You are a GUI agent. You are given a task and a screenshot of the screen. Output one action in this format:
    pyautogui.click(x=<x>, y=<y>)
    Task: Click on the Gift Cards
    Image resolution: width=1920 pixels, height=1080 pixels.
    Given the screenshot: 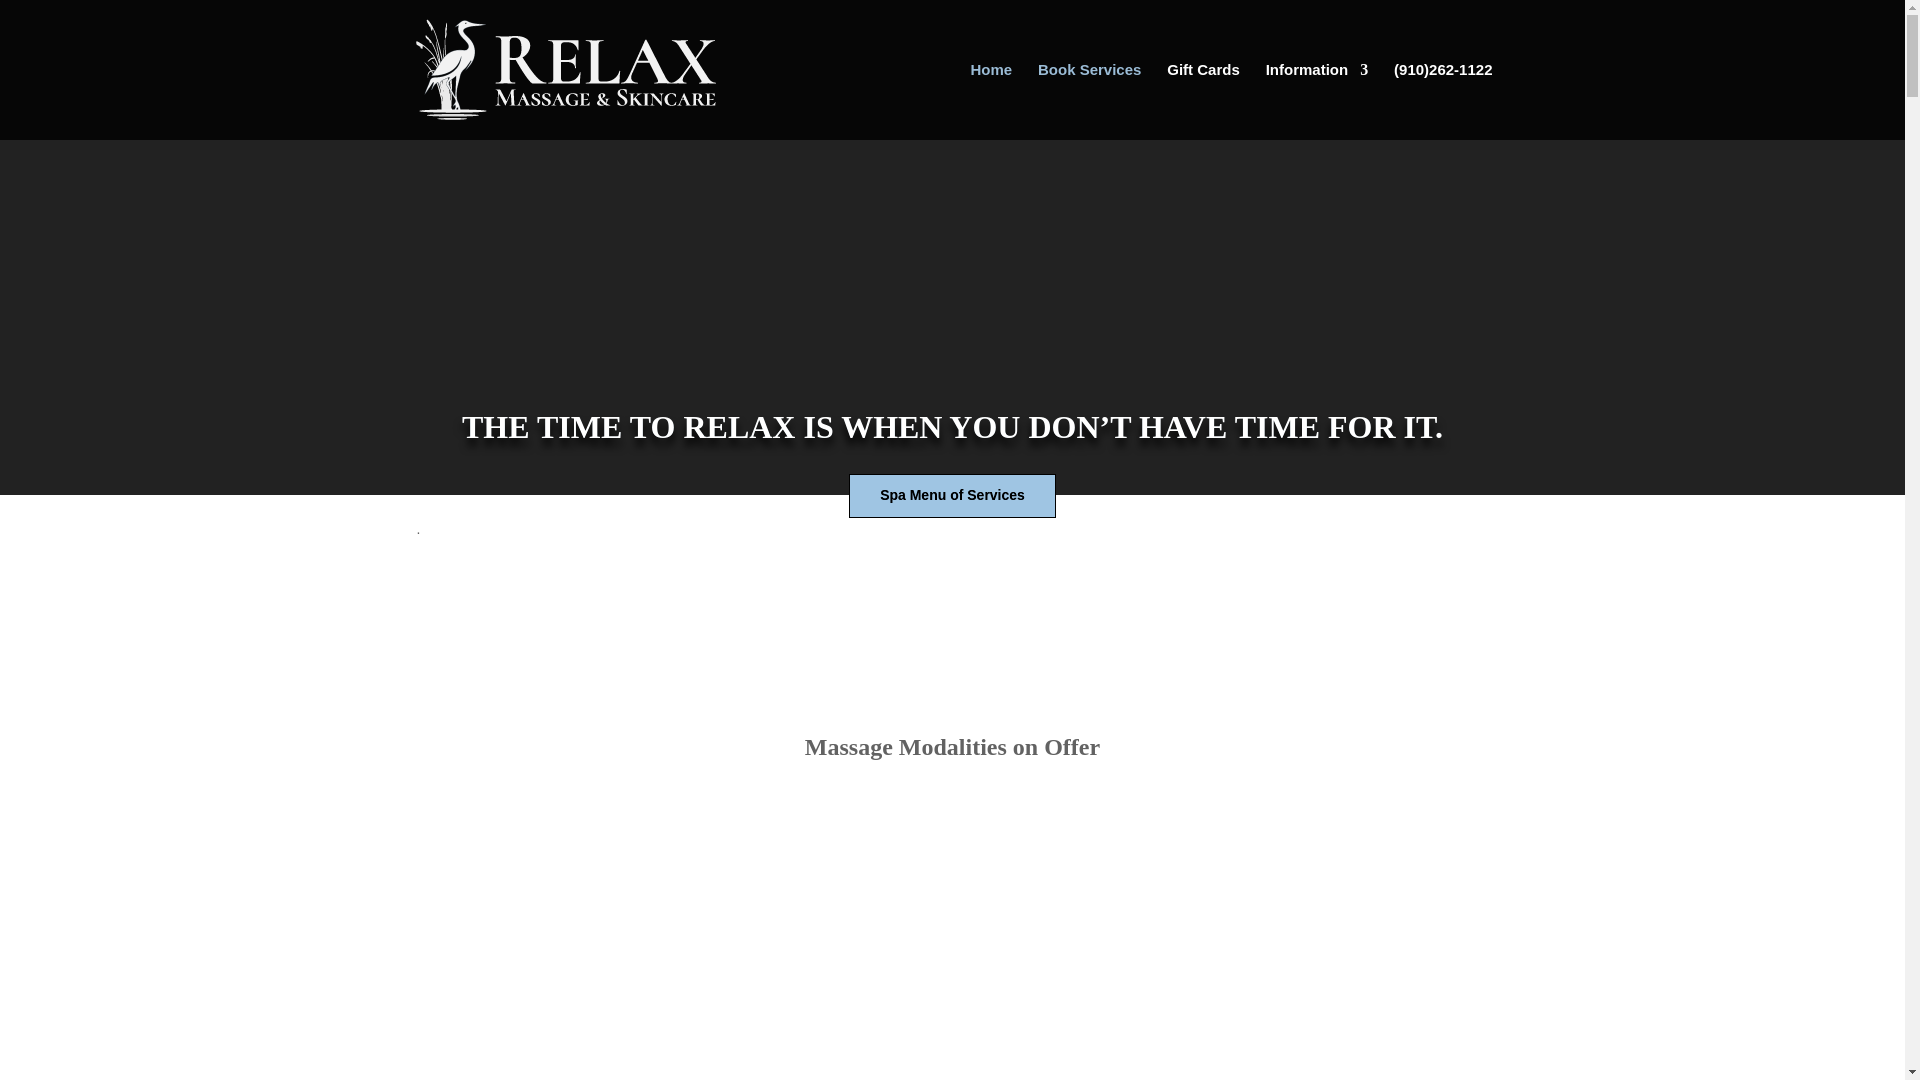 What is the action you would take?
    pyautogui.click(x=1204, y=101)
    